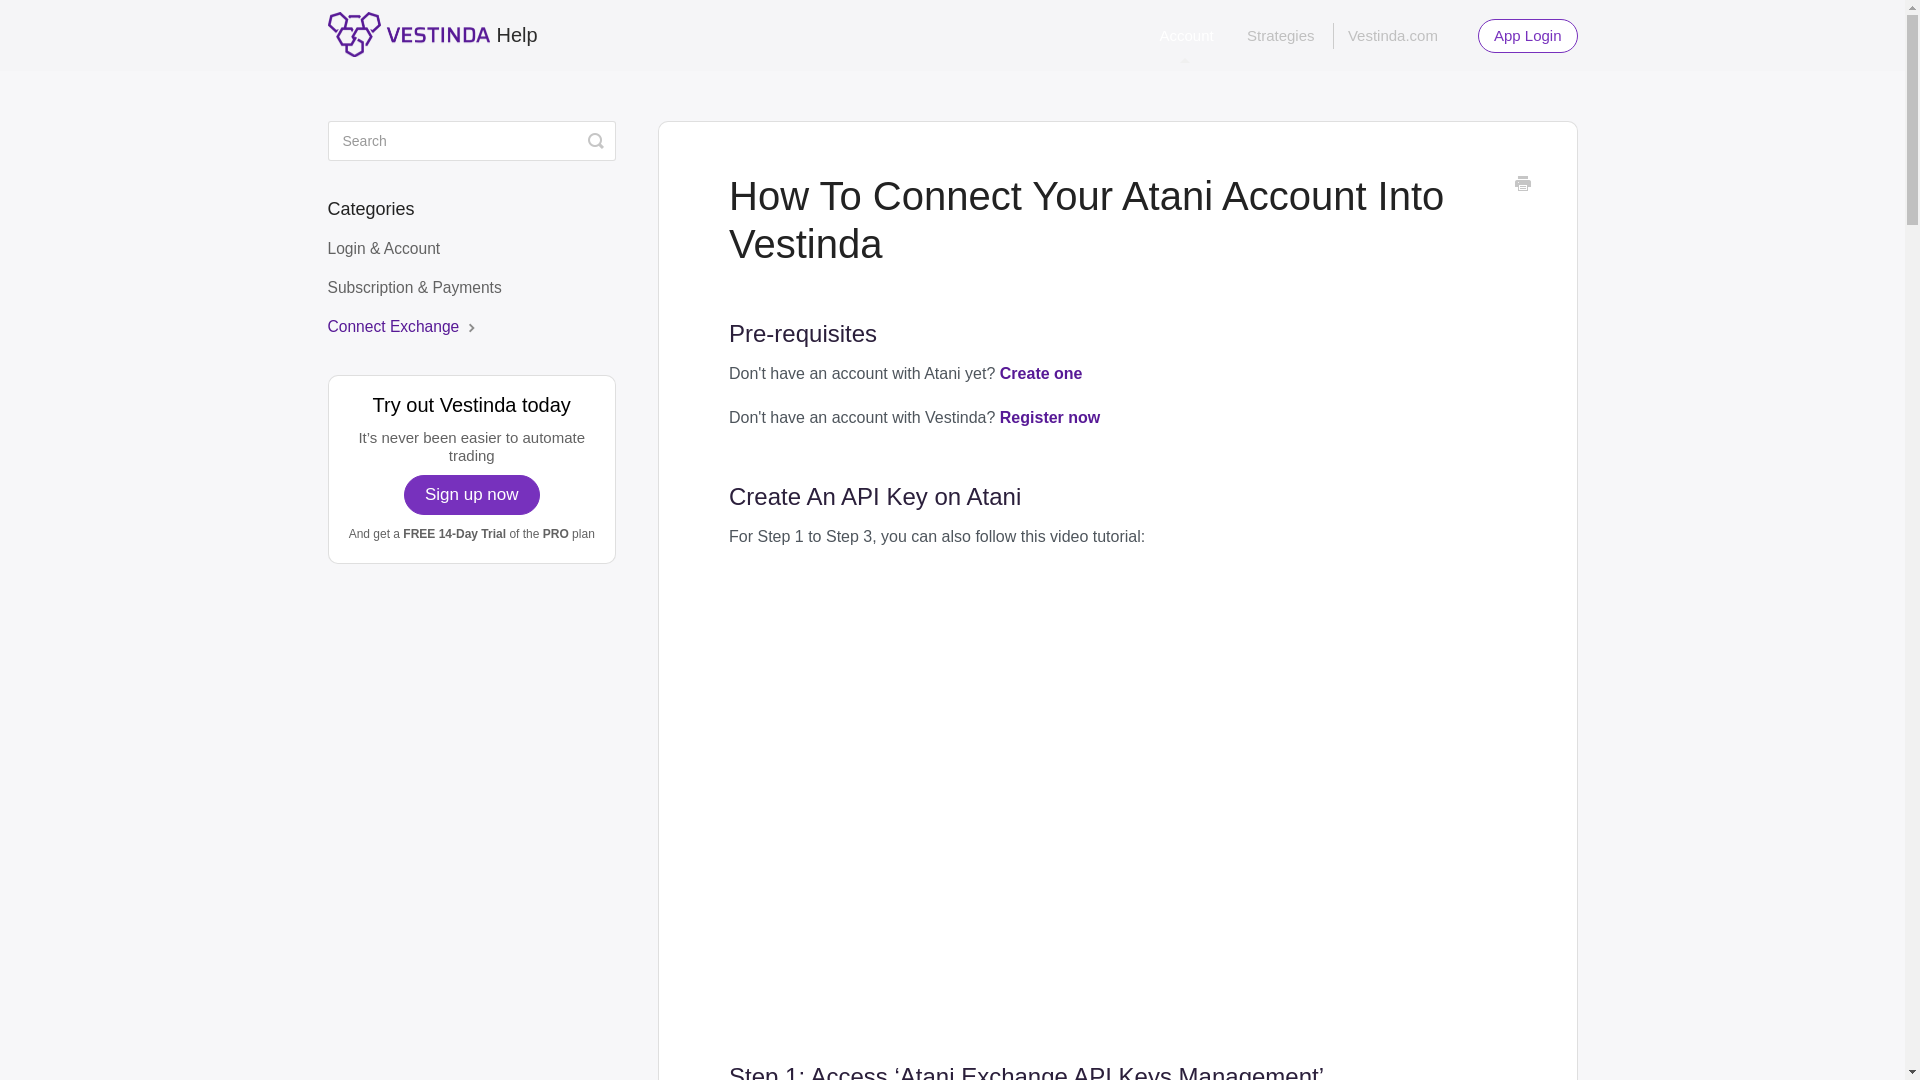 This screenshot has height=1080, width=1920. I want to click on Sign up now, so click(471, 495).